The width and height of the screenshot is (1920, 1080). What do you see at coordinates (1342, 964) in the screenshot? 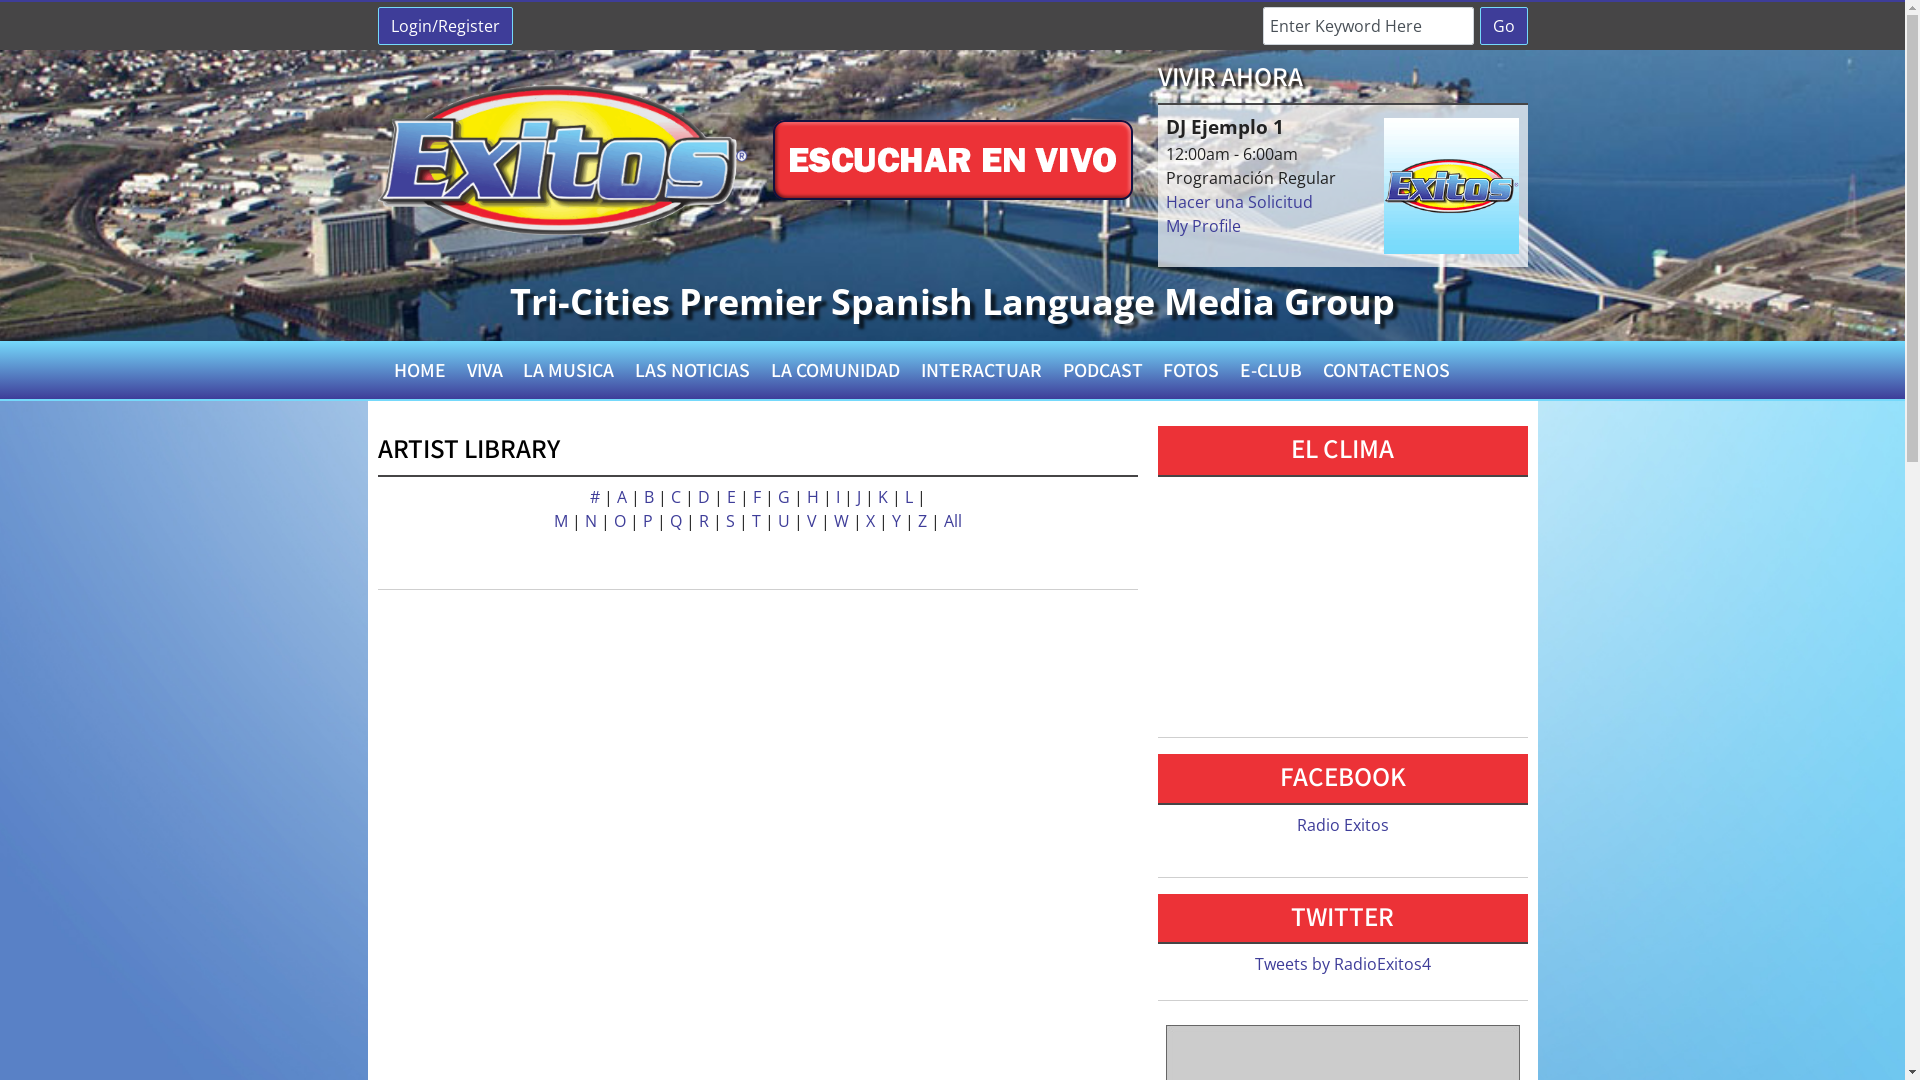
I see `Tweets by RadioExitos4` at bounding box center [1342, 964].